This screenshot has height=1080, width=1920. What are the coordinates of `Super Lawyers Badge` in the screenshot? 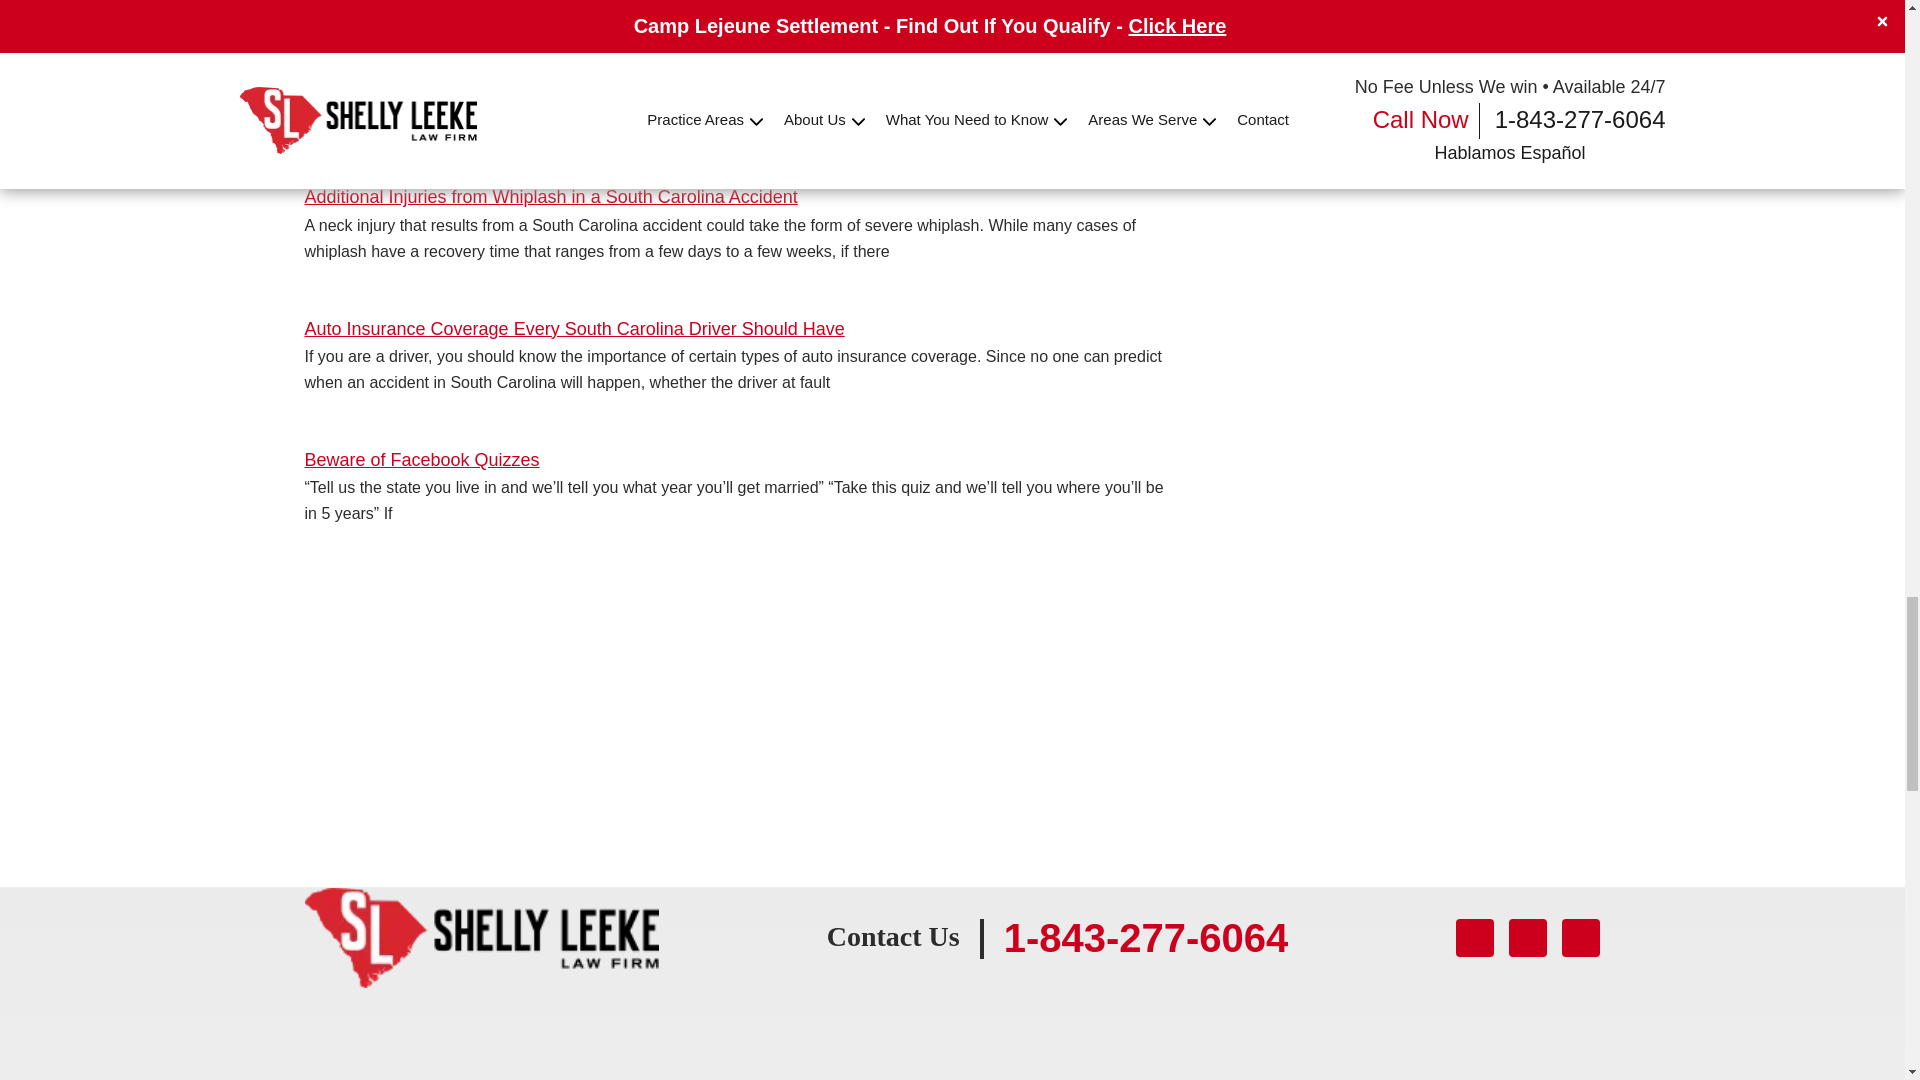 It's located at (712, 731).